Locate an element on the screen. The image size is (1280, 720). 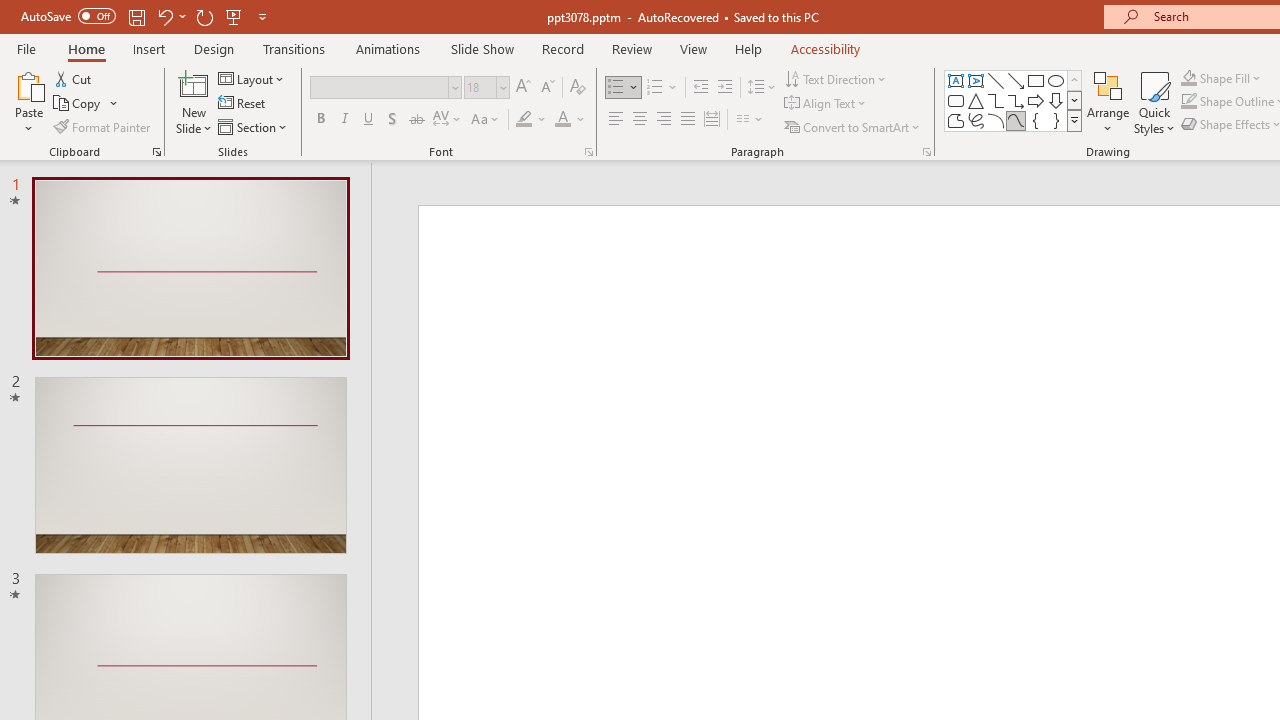
Arrow: Right is located at coordinates (1036, 100).